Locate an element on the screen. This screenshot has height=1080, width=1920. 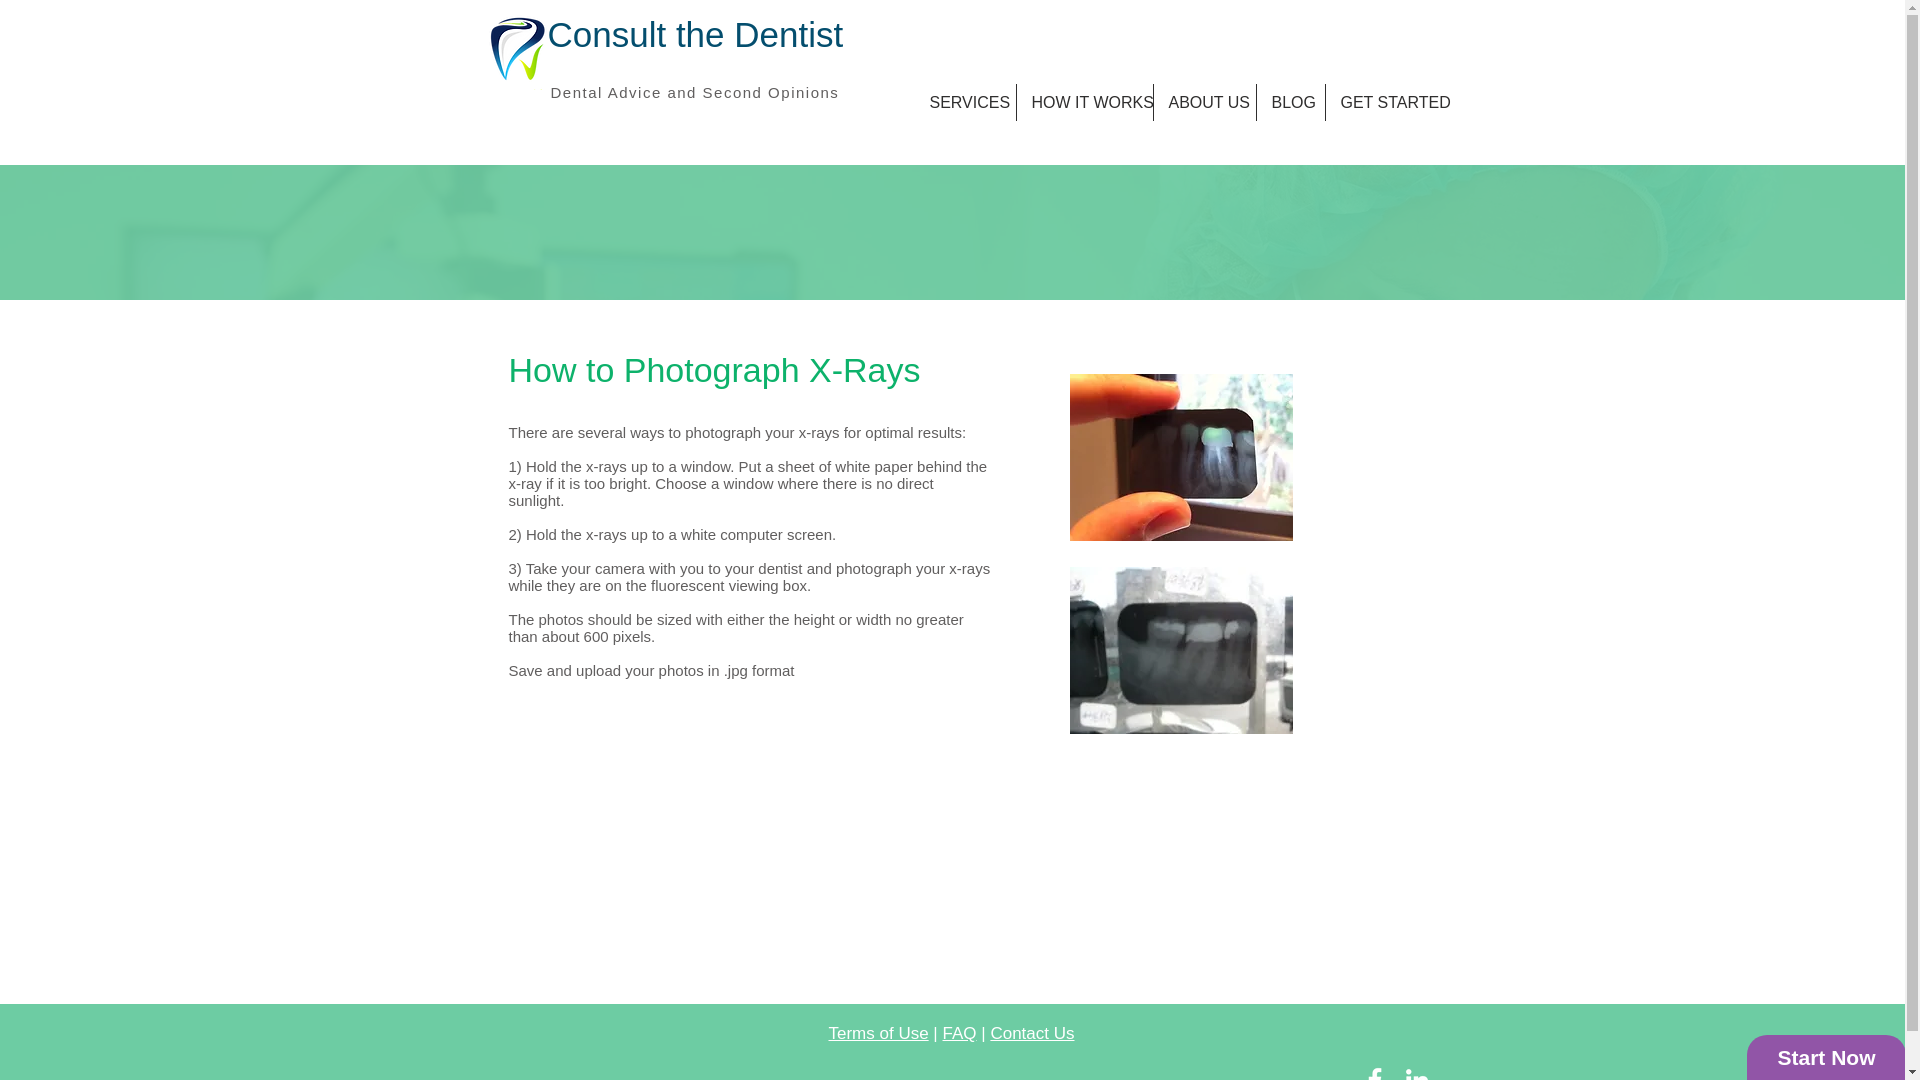
SERVICES is located at coordinates (964, 102).